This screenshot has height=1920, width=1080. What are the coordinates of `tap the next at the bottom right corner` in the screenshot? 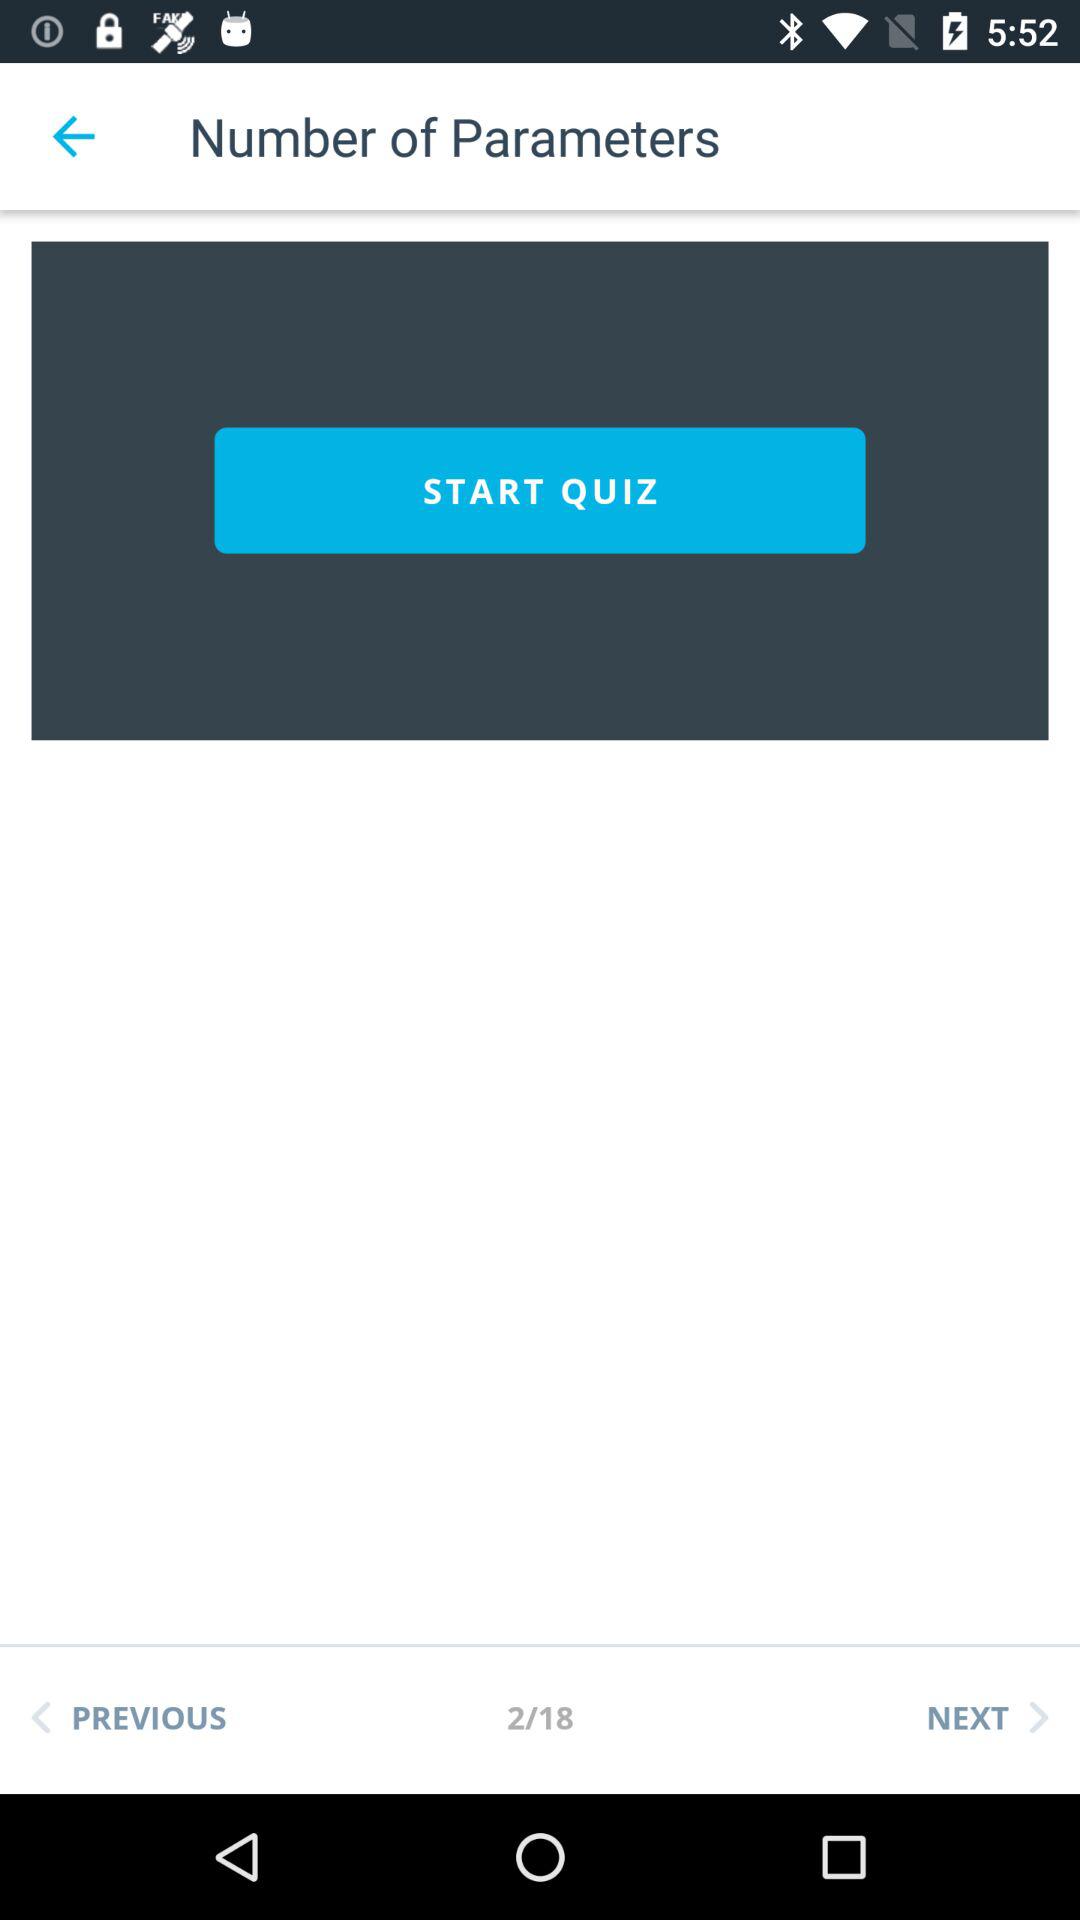 It's located at (987, 1717).